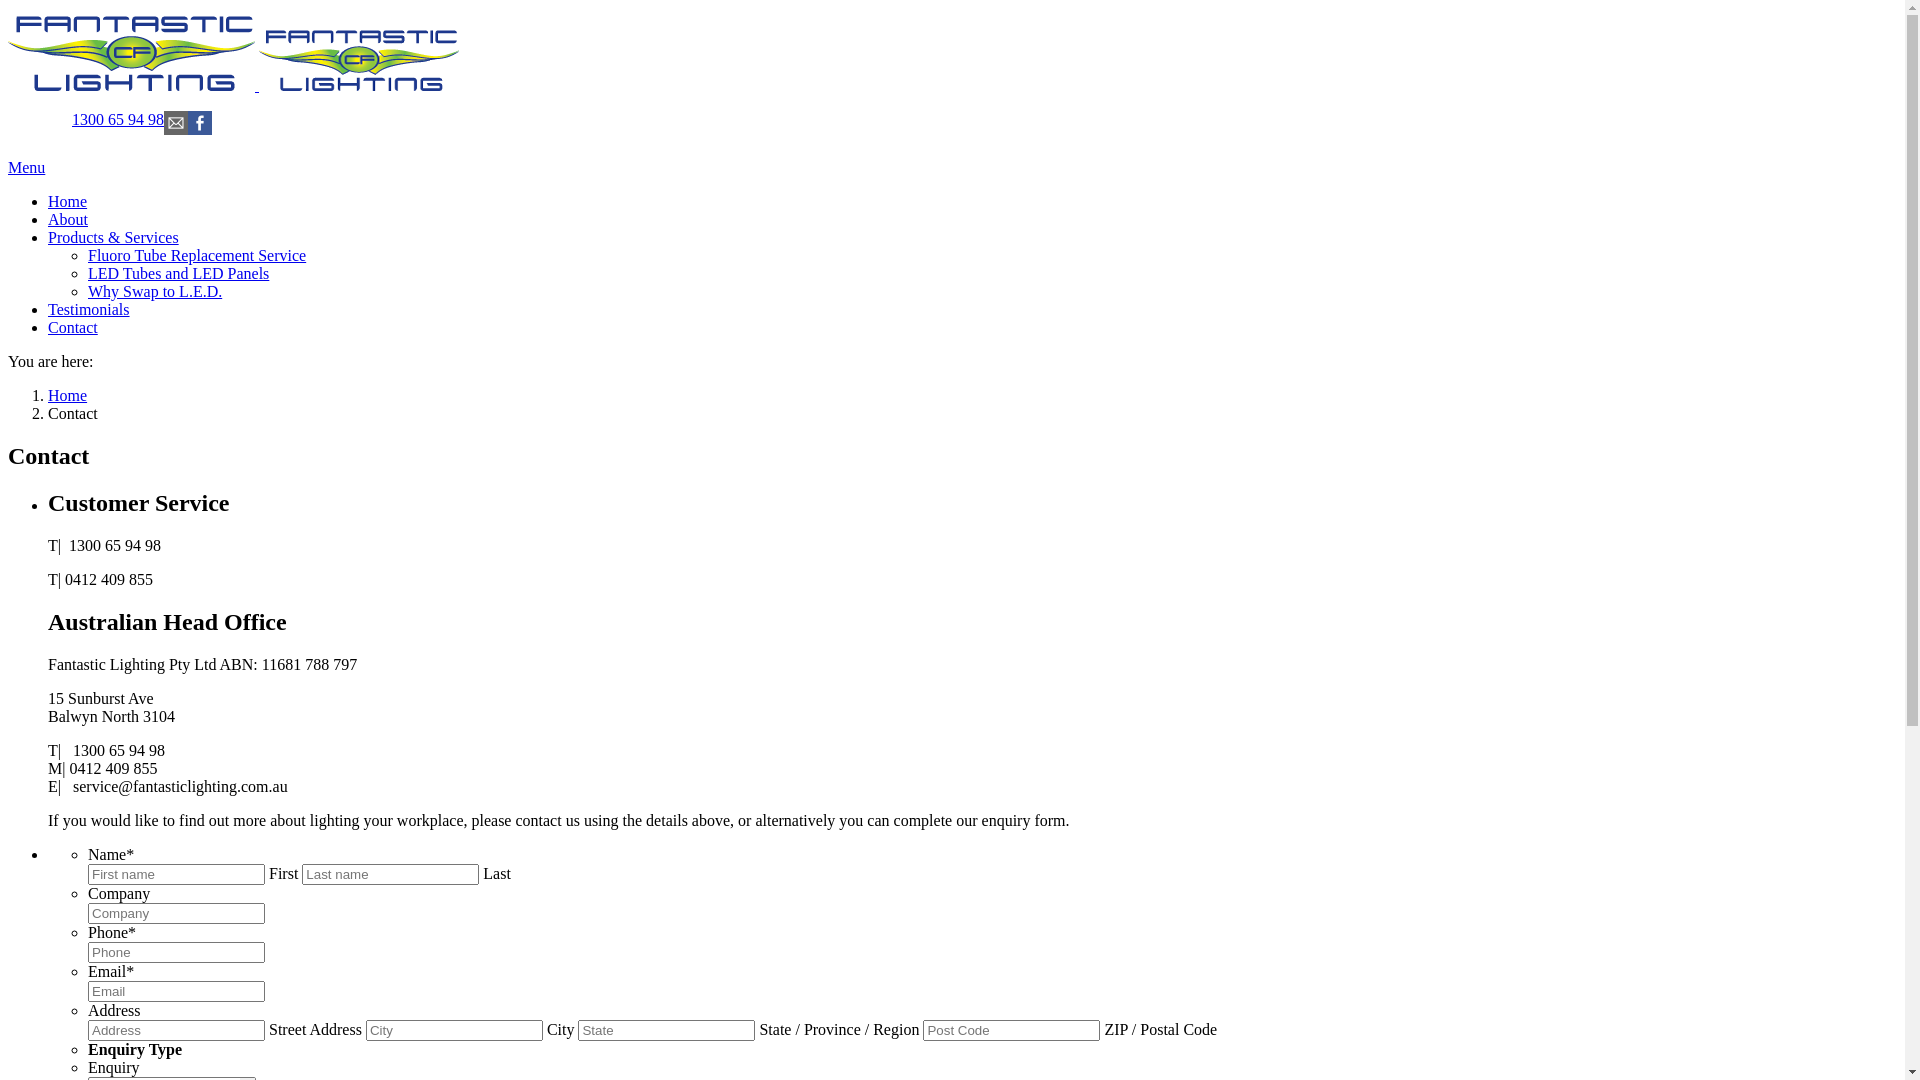 The image size is (1920, 1080). I want to click on Home, so click(972, 202).